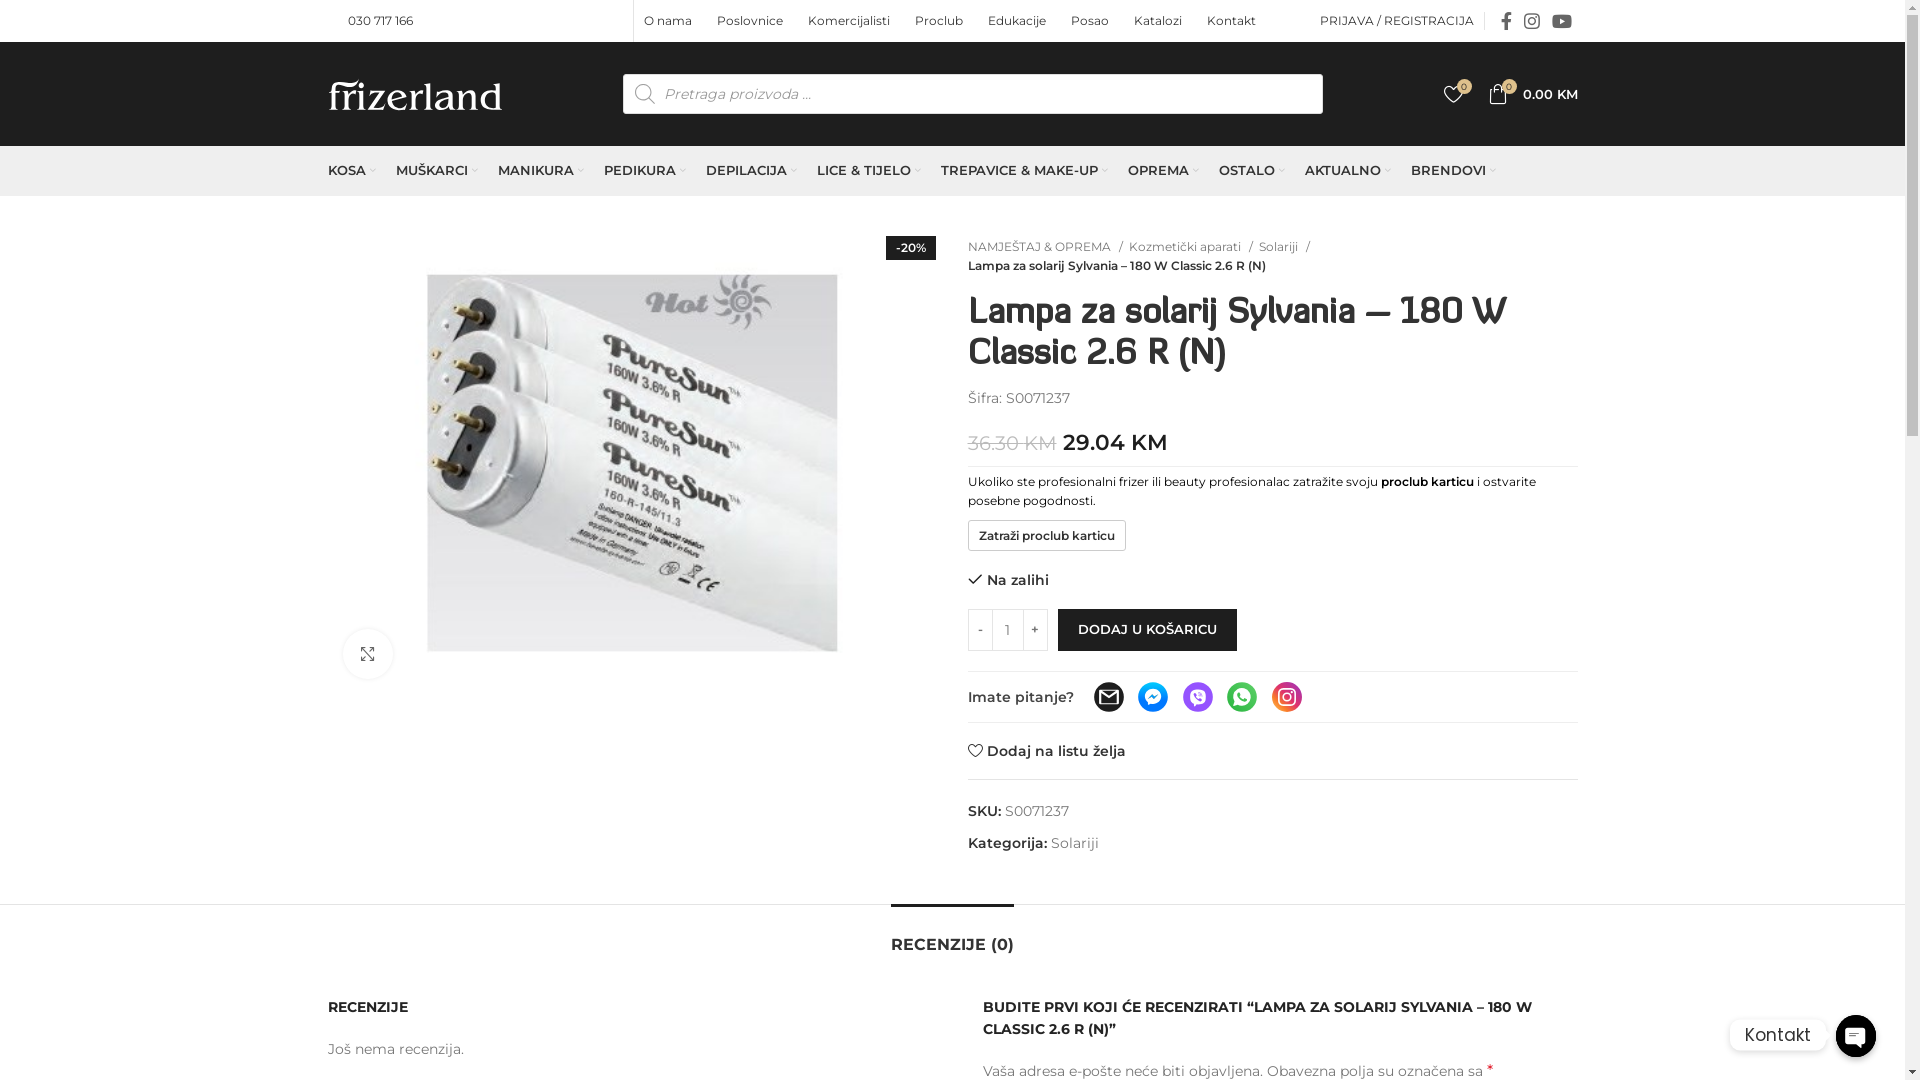 The image size is (1920, 1080). I want to click on TREPAVICE & MAKE-UP, so click(1024, 171).